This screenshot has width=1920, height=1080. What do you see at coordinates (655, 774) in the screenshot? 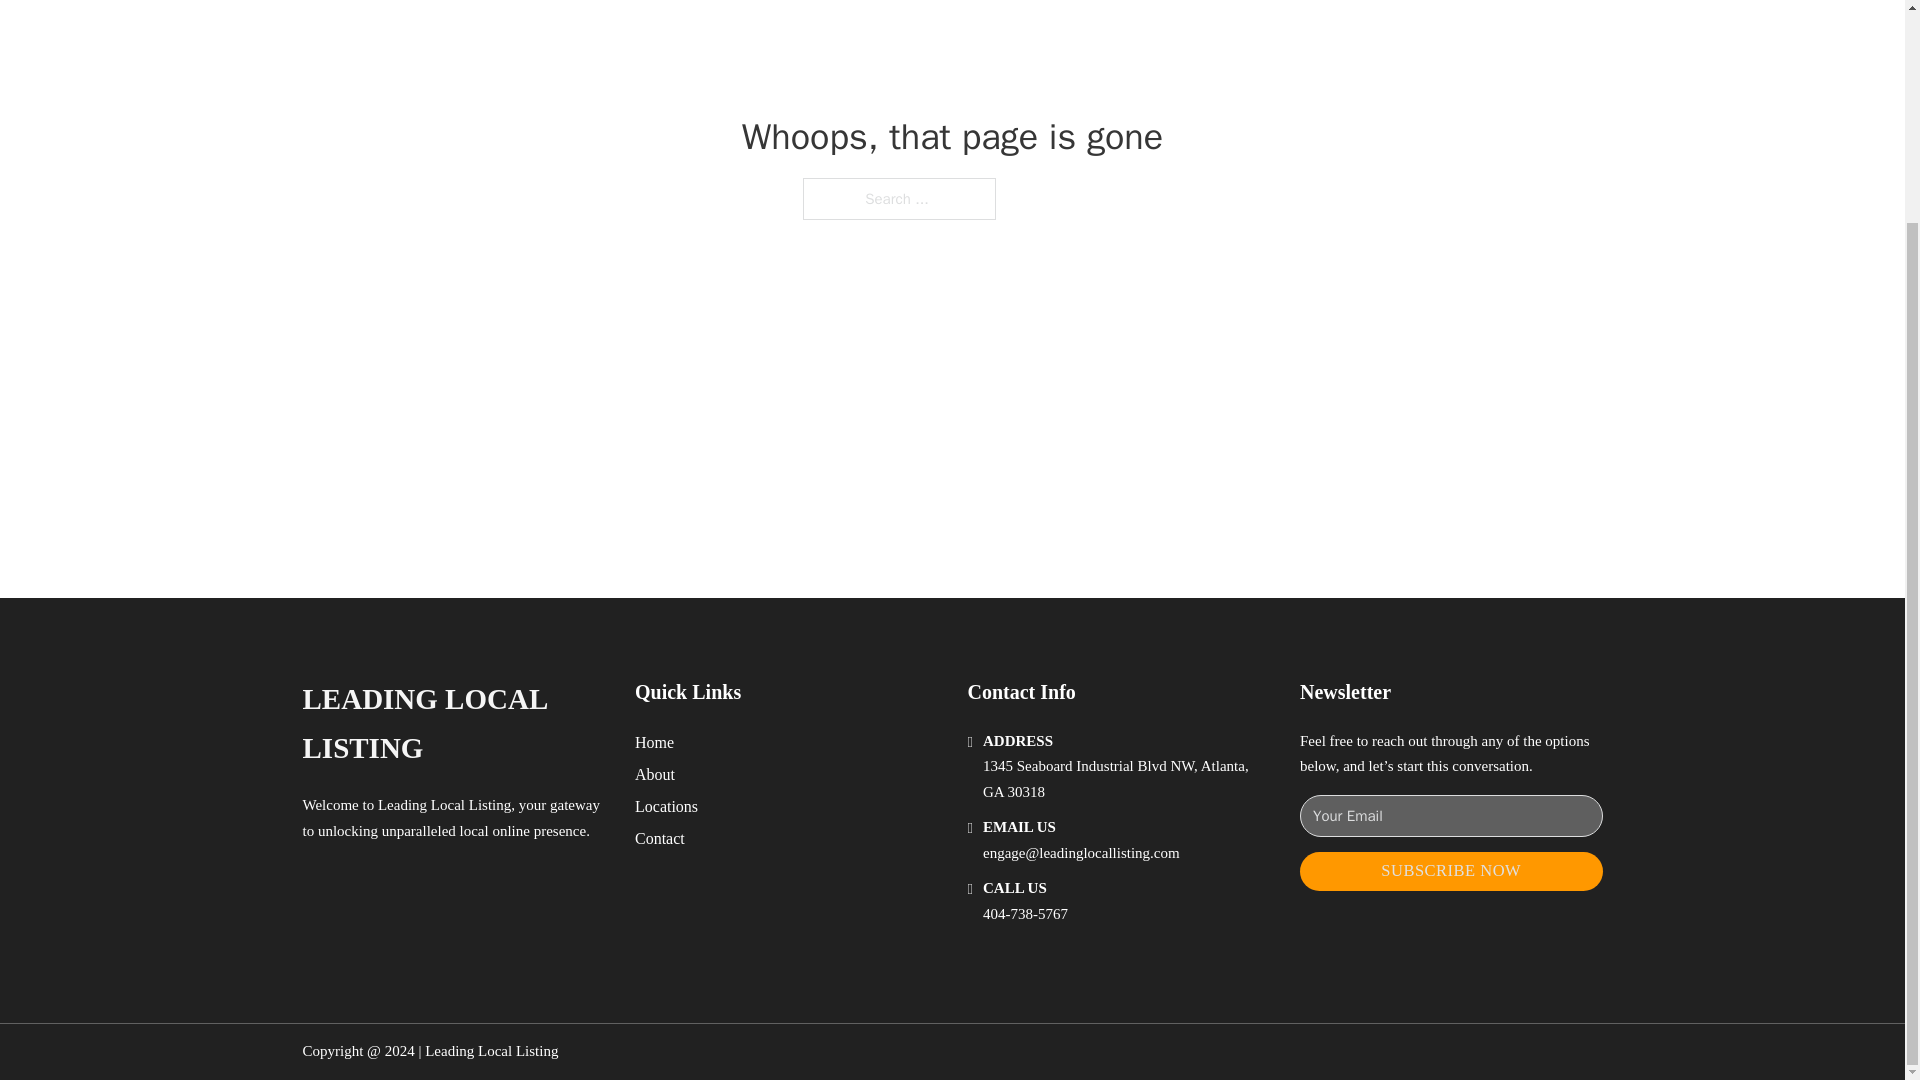
I see `About` at bounding box center [655, 774].